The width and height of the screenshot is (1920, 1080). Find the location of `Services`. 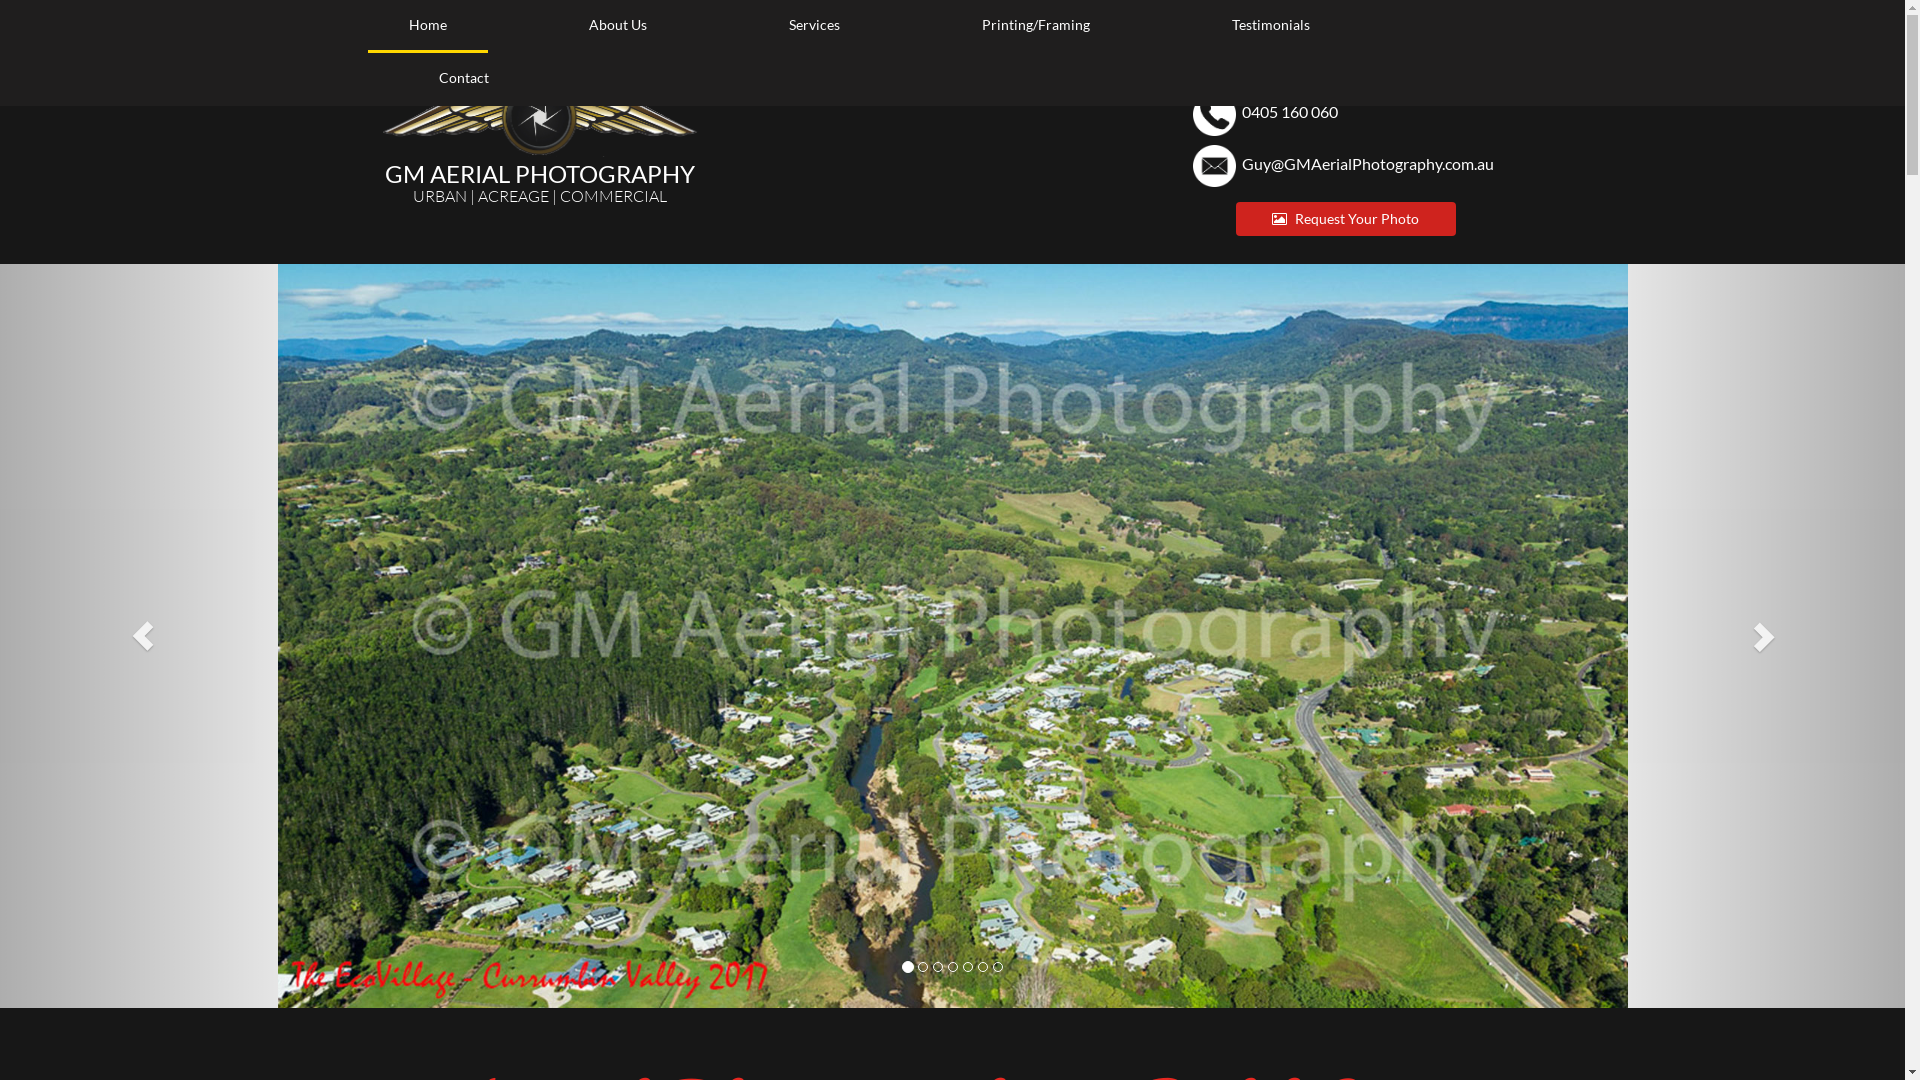

Services is located at coordinates (814, 26).